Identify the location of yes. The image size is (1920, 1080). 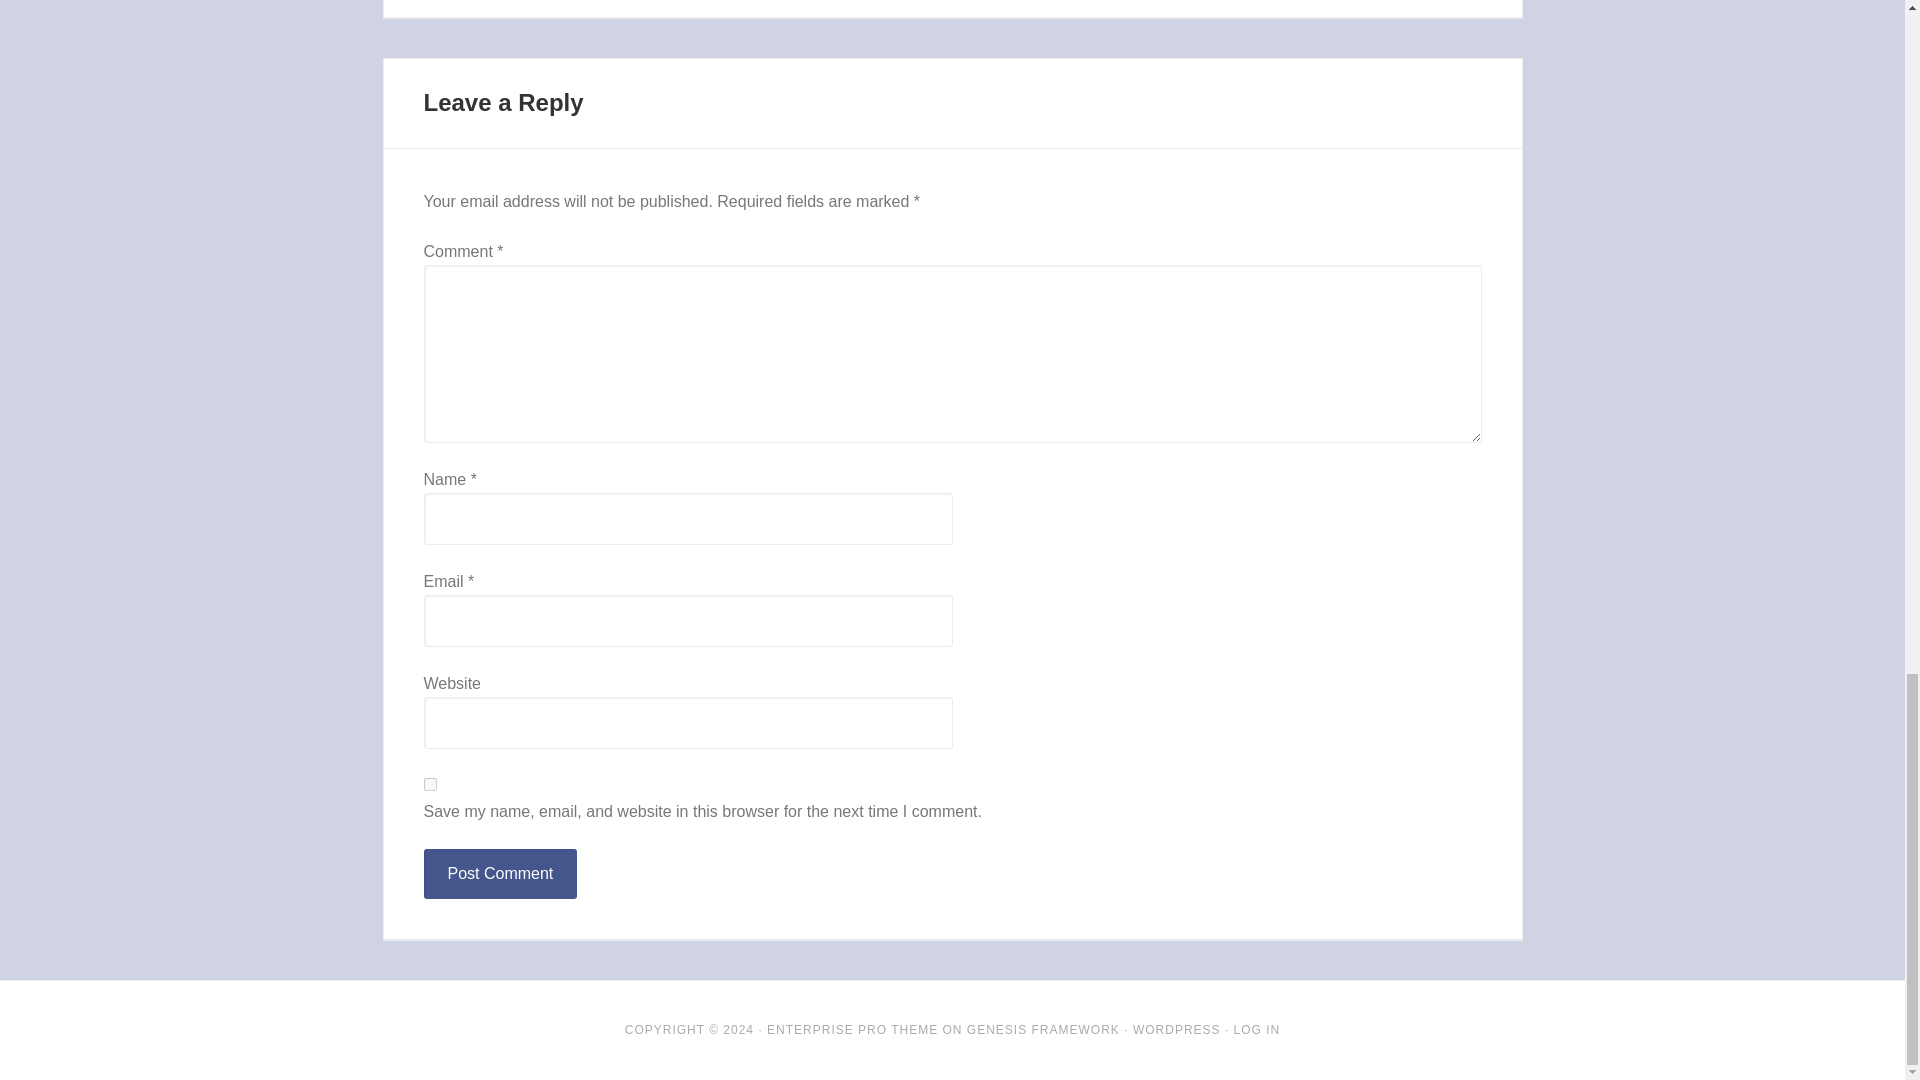
(430, 784).